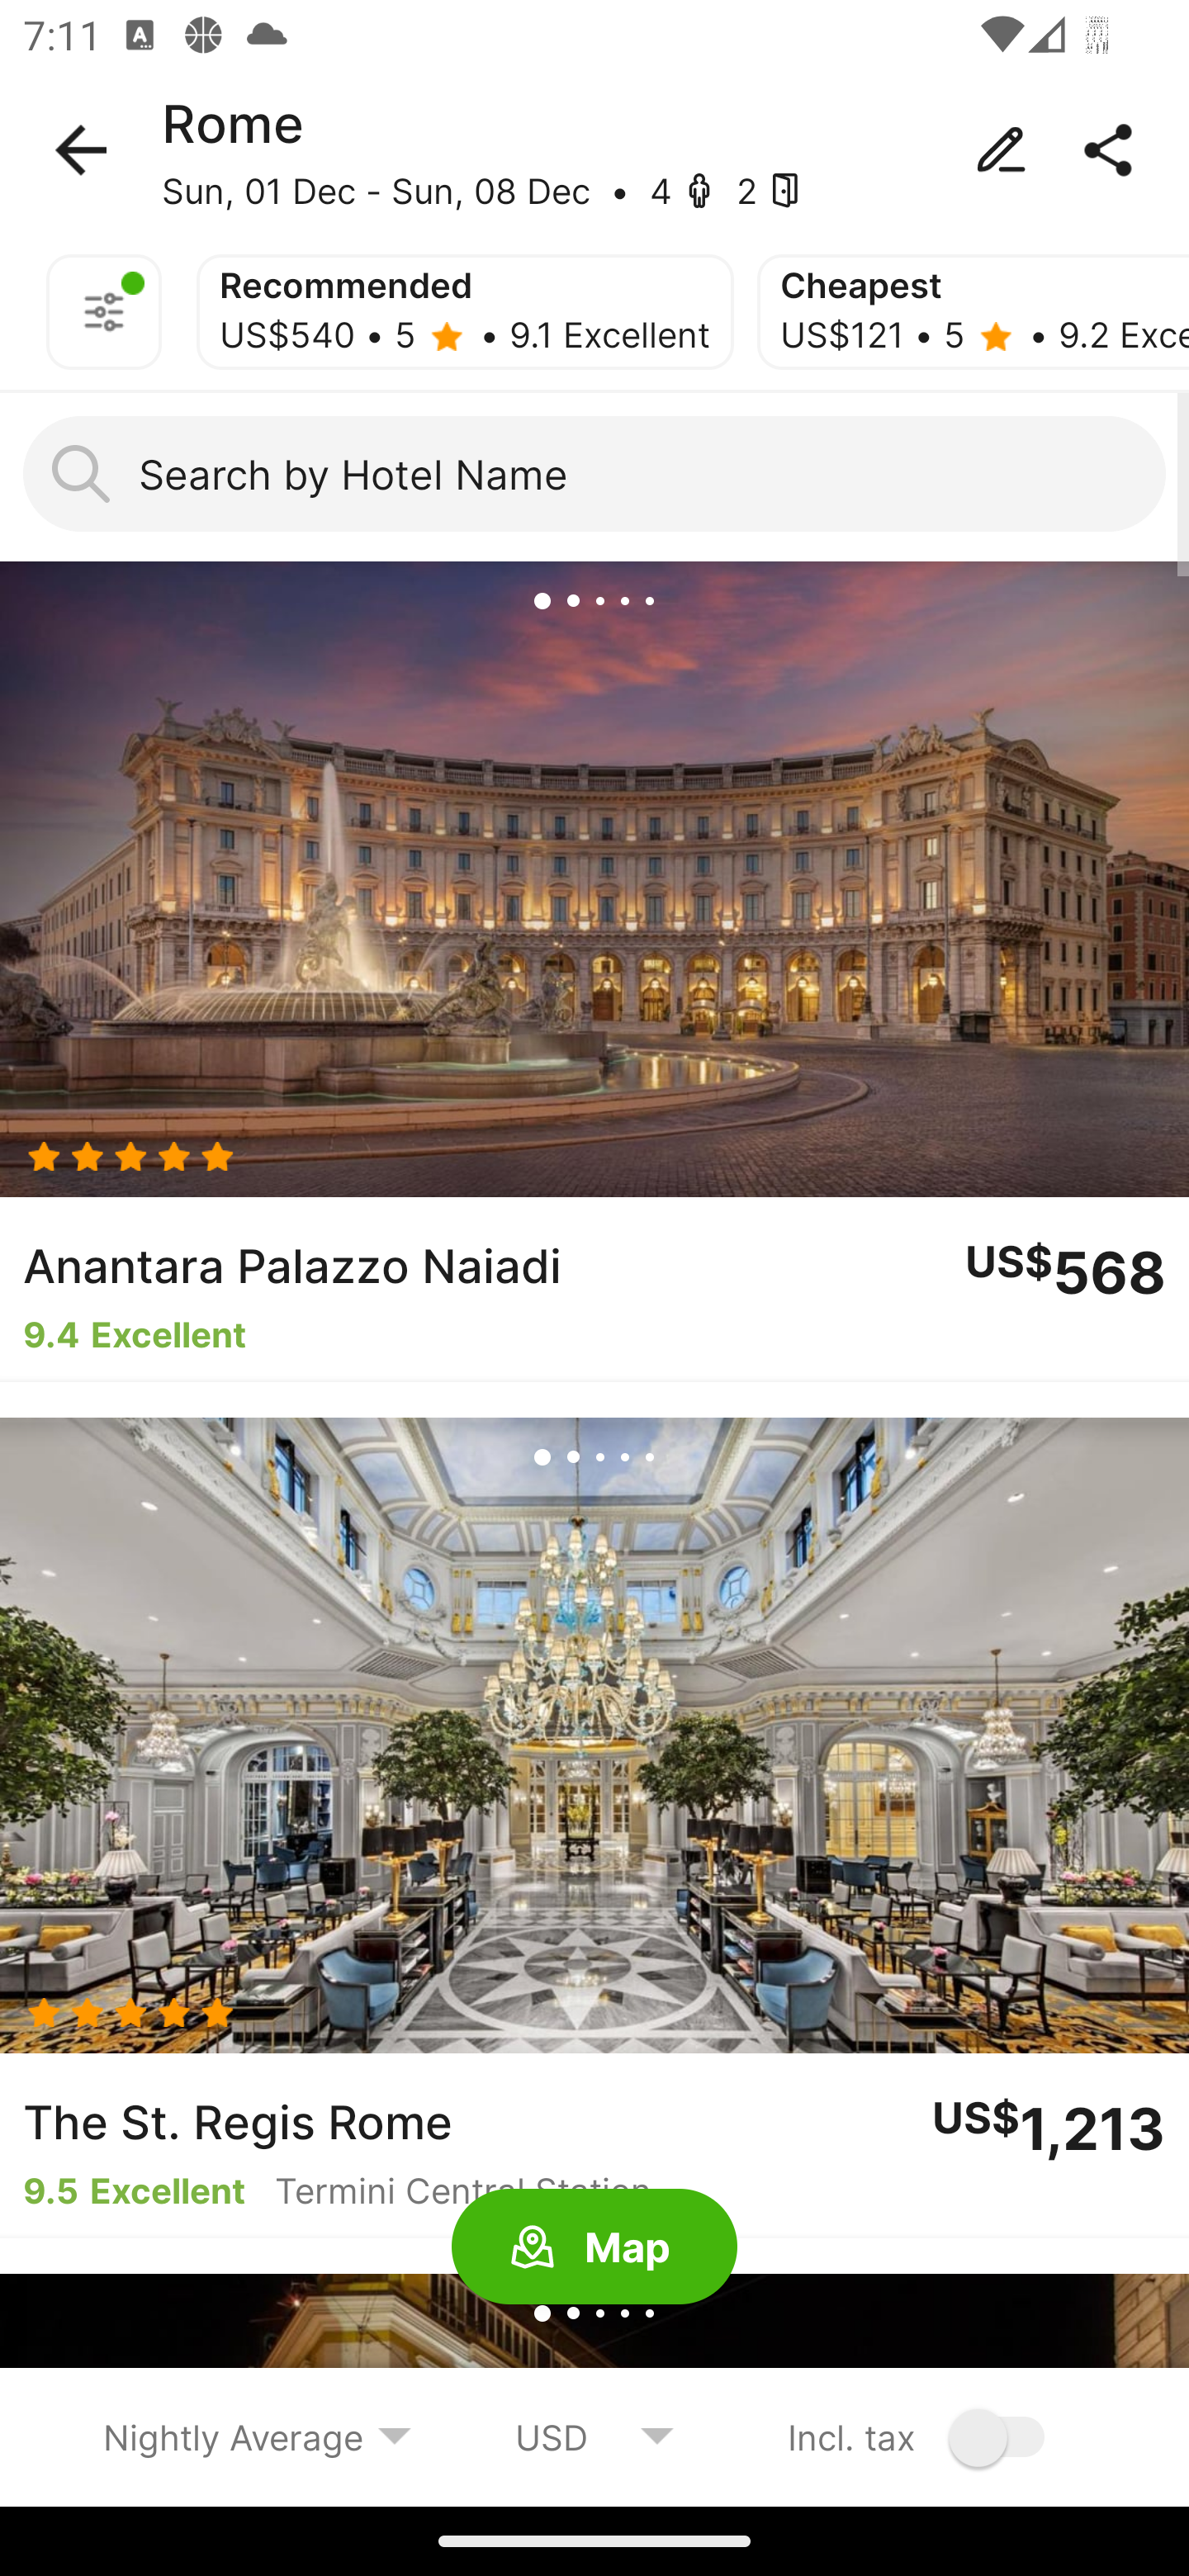 The height and width of the screenshot is (2576, 1189). Describe the element at coordinates (464, 312) in the screenshot. I see `Recommended  US$540  • 5 - • 9.1 Excellent` at that location.